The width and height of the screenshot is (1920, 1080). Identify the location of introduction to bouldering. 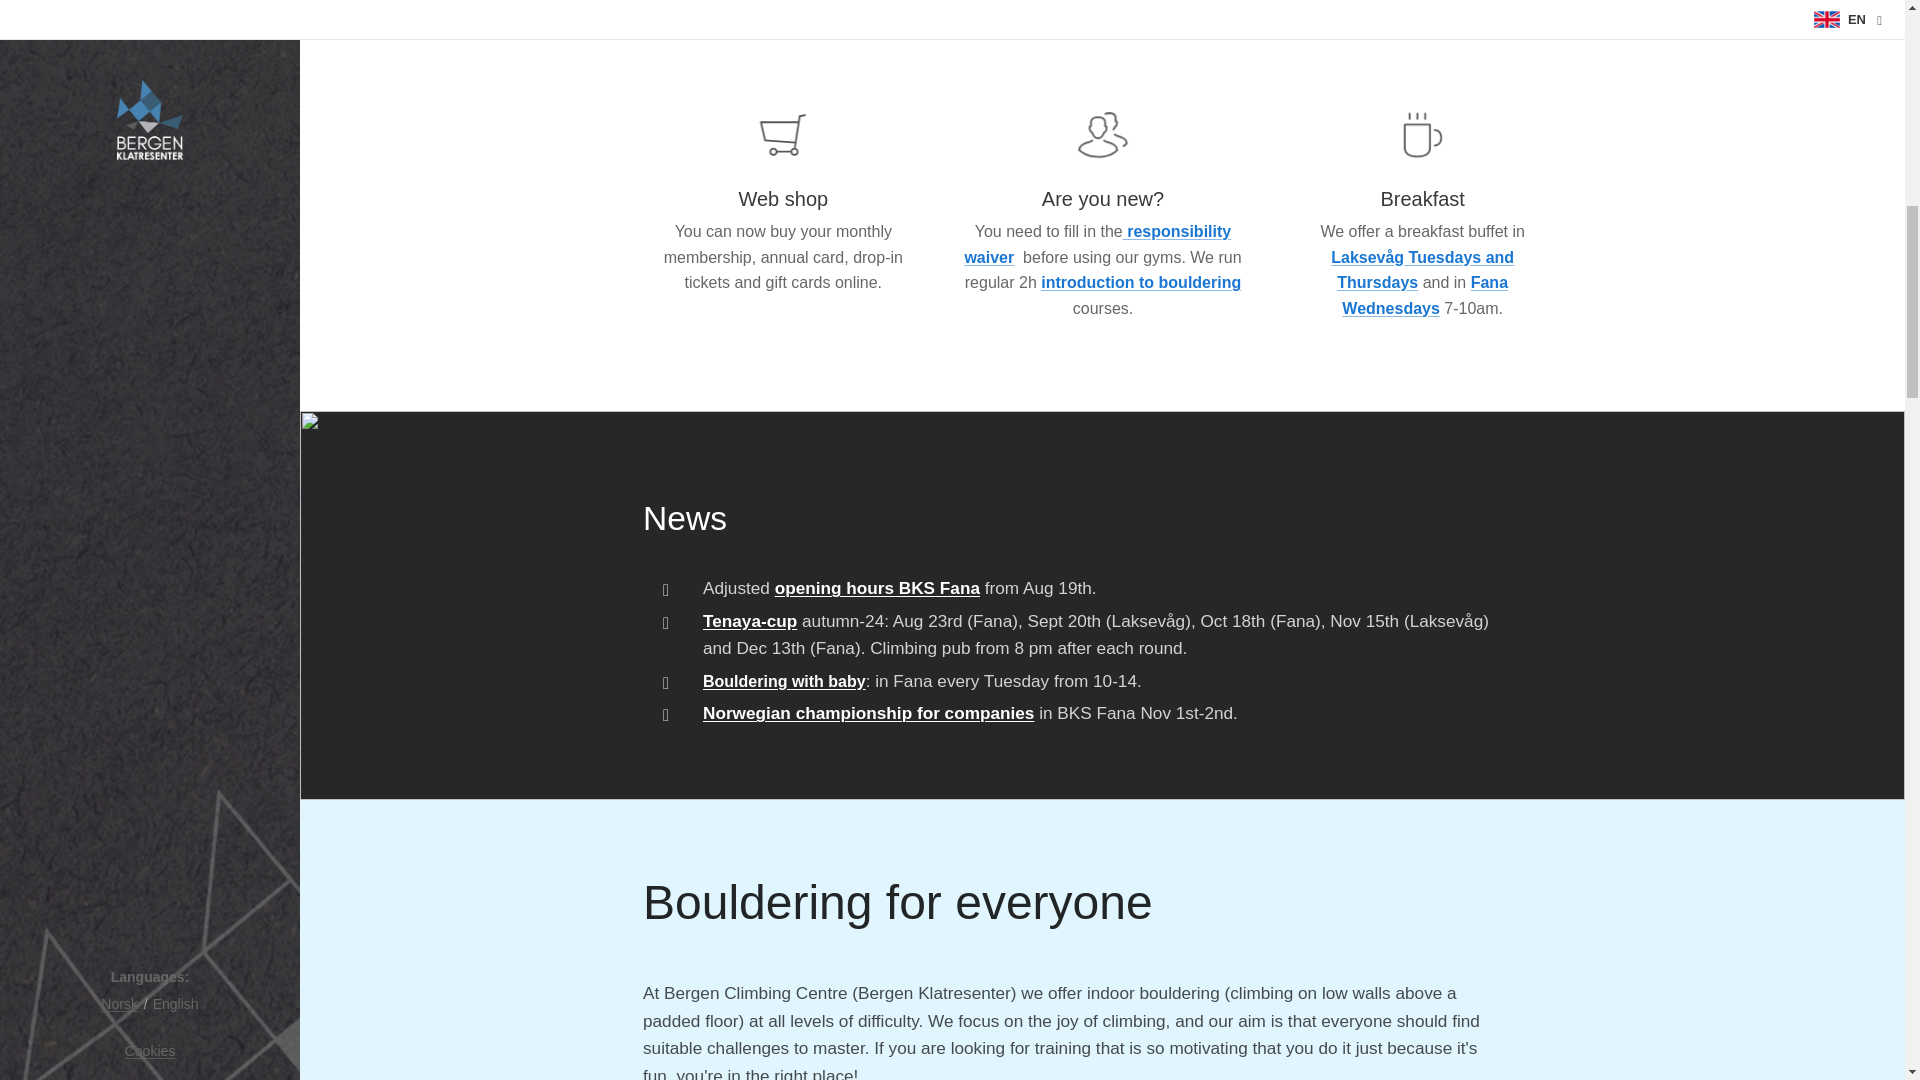
(1140, 282).